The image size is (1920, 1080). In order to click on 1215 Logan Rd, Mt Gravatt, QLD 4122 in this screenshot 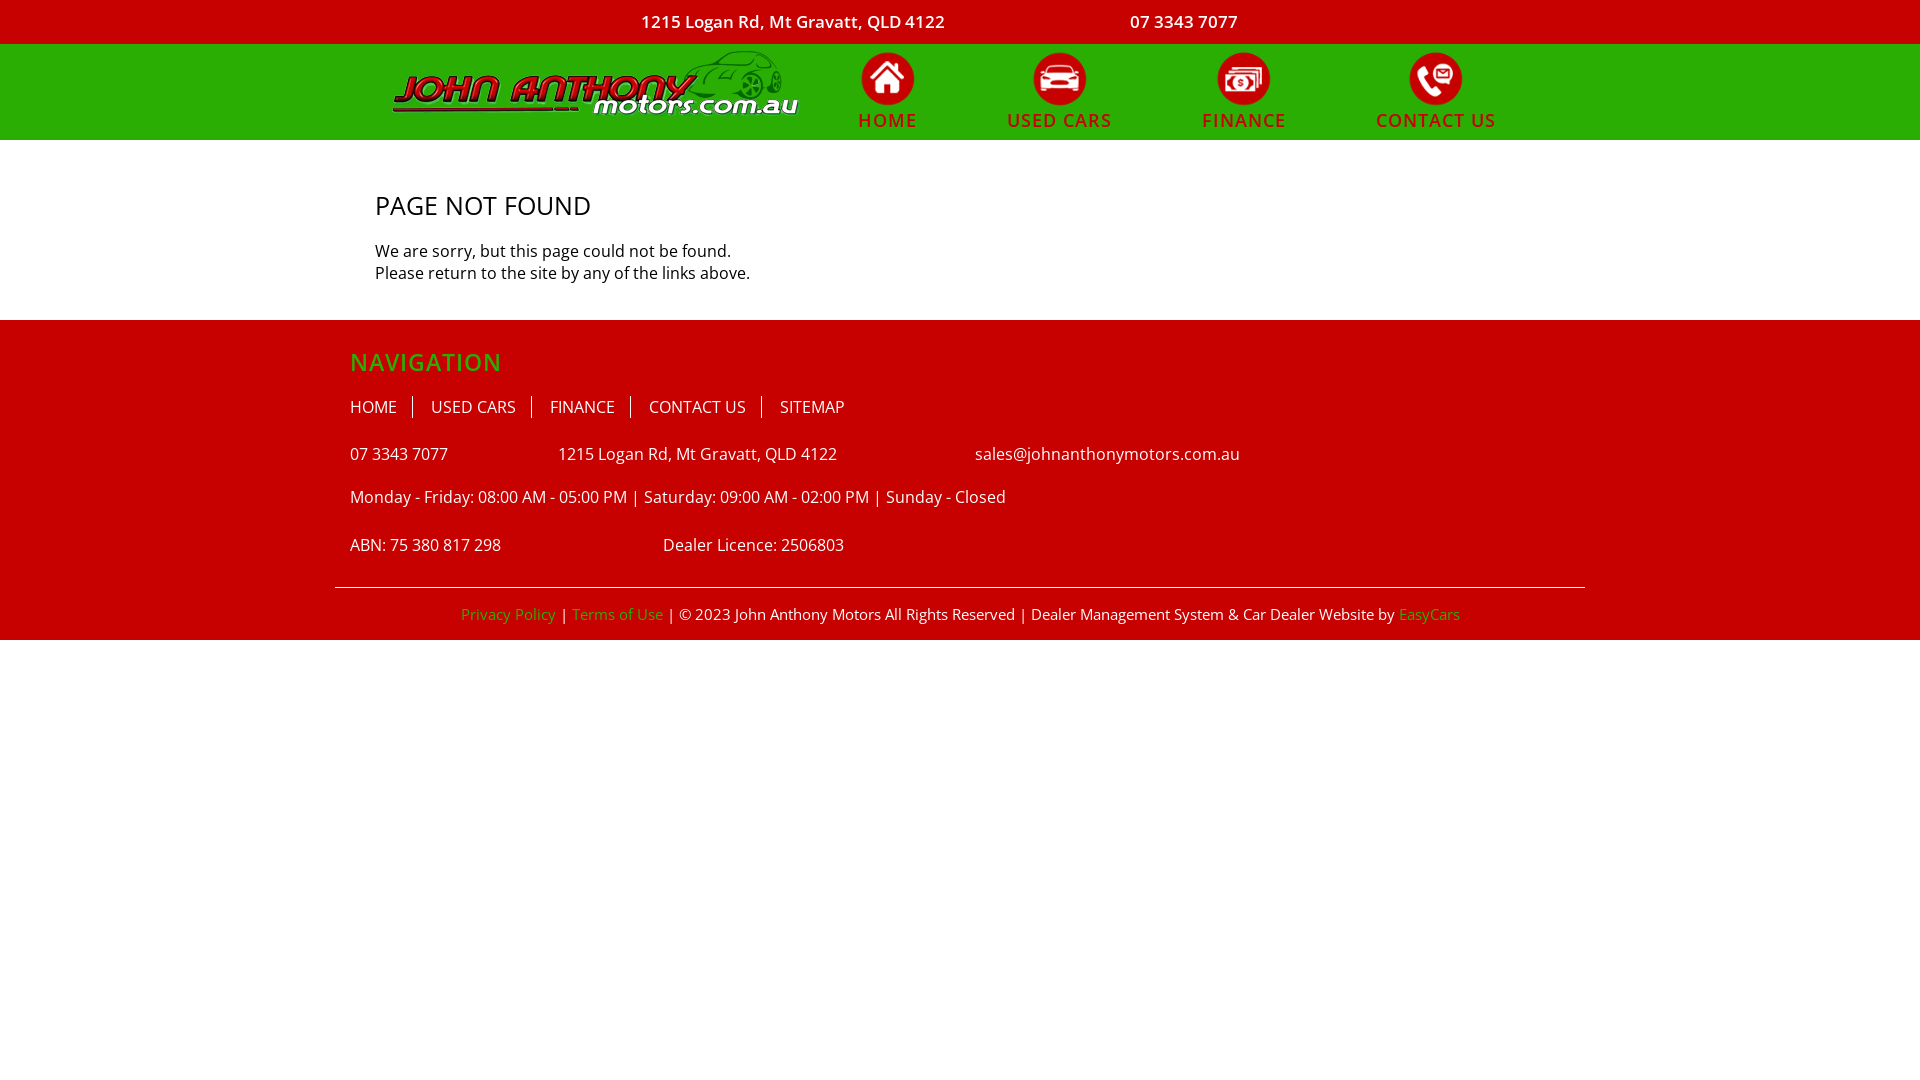, I will do `click(698, 454)`.